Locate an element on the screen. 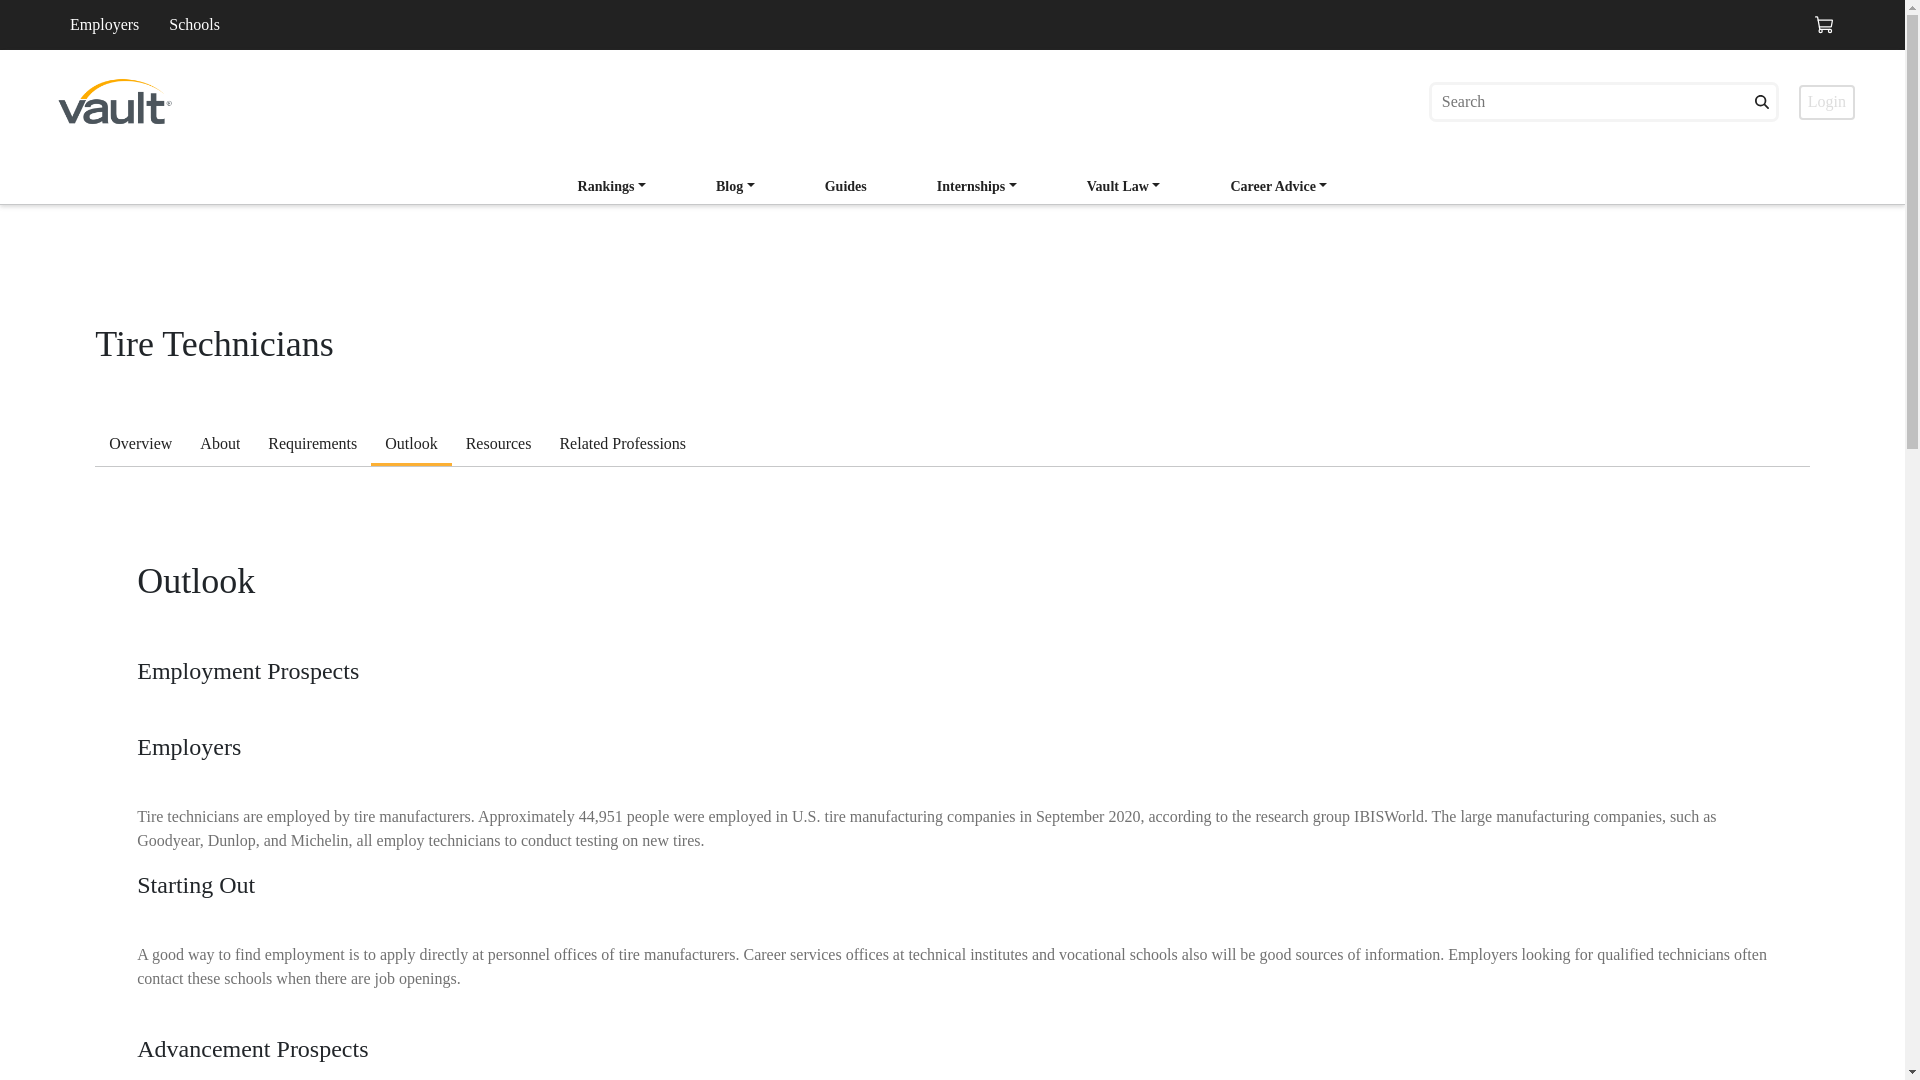 The width and height of the screenshot is (1920, 1080). Related Professions is located at coordinates (622, 446).